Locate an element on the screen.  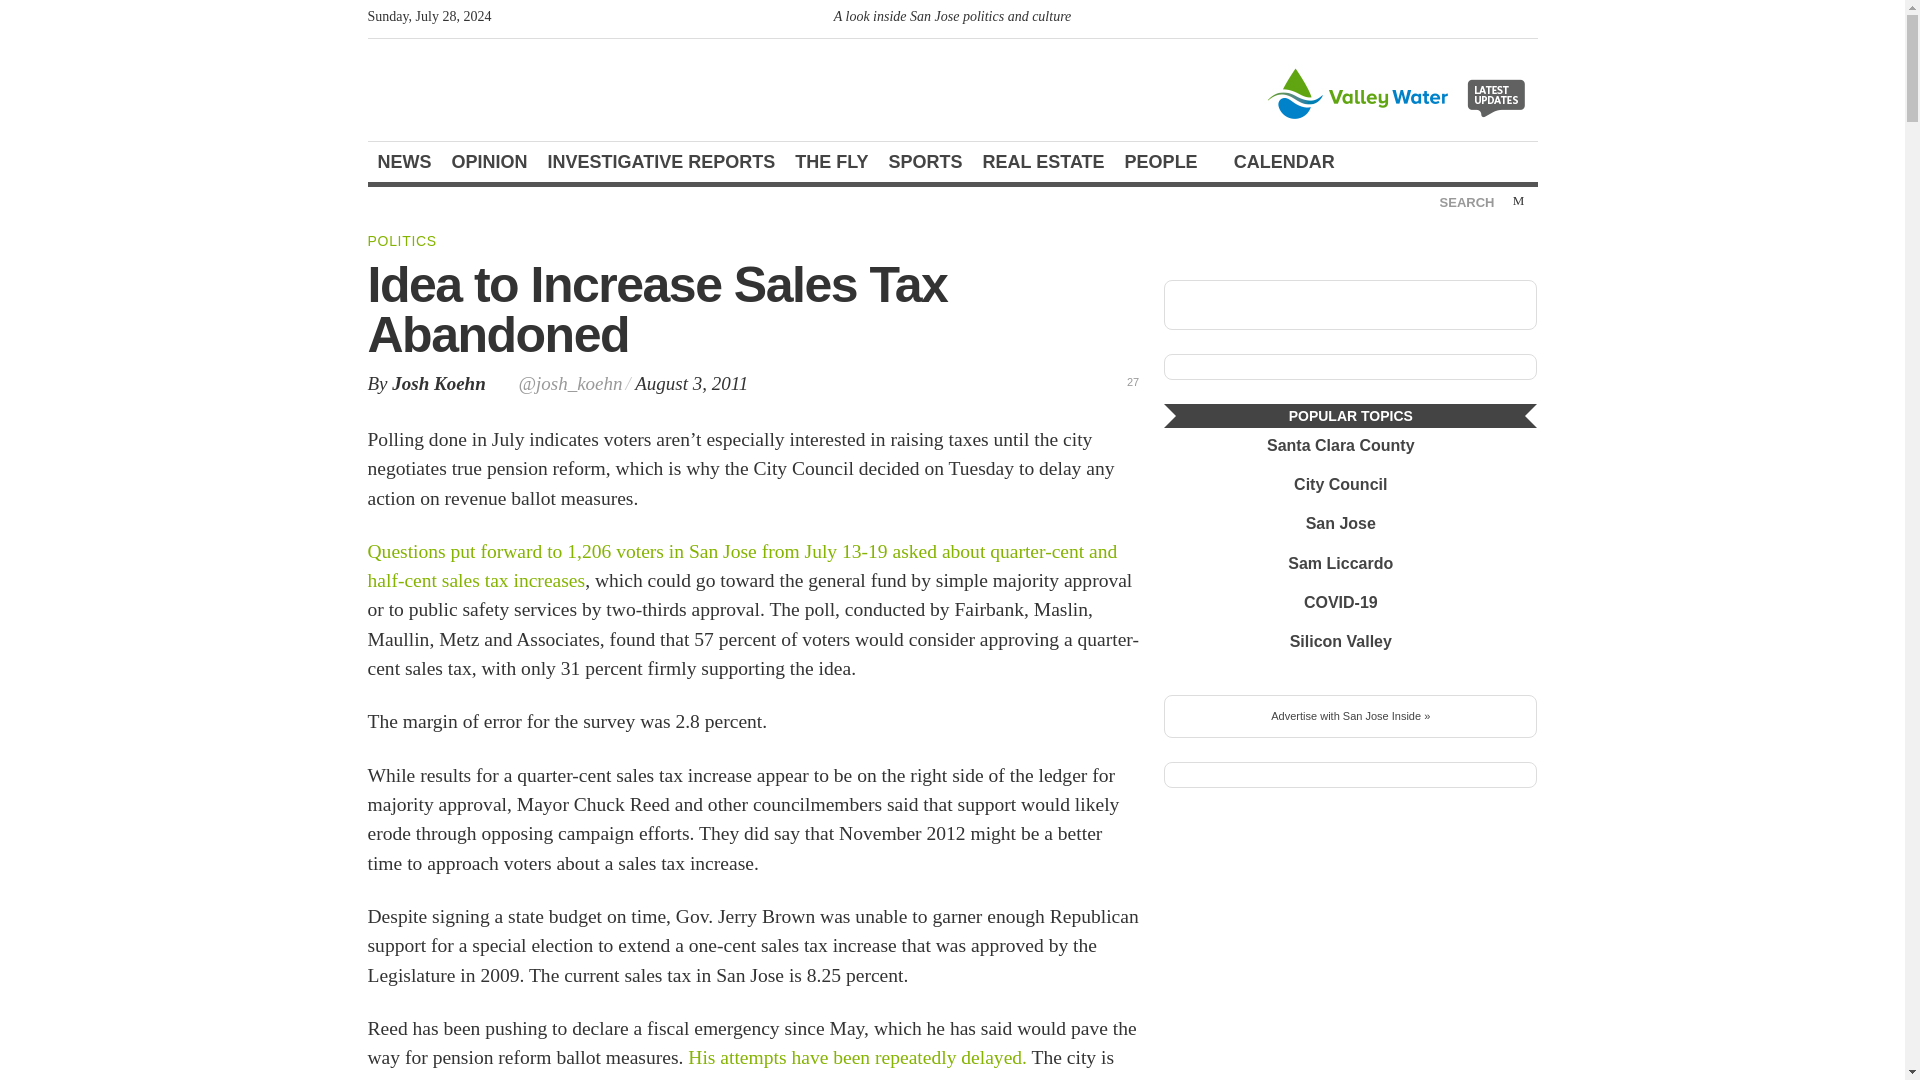
San Jose Inside on Twitter is located at coordinates (1490, 20).